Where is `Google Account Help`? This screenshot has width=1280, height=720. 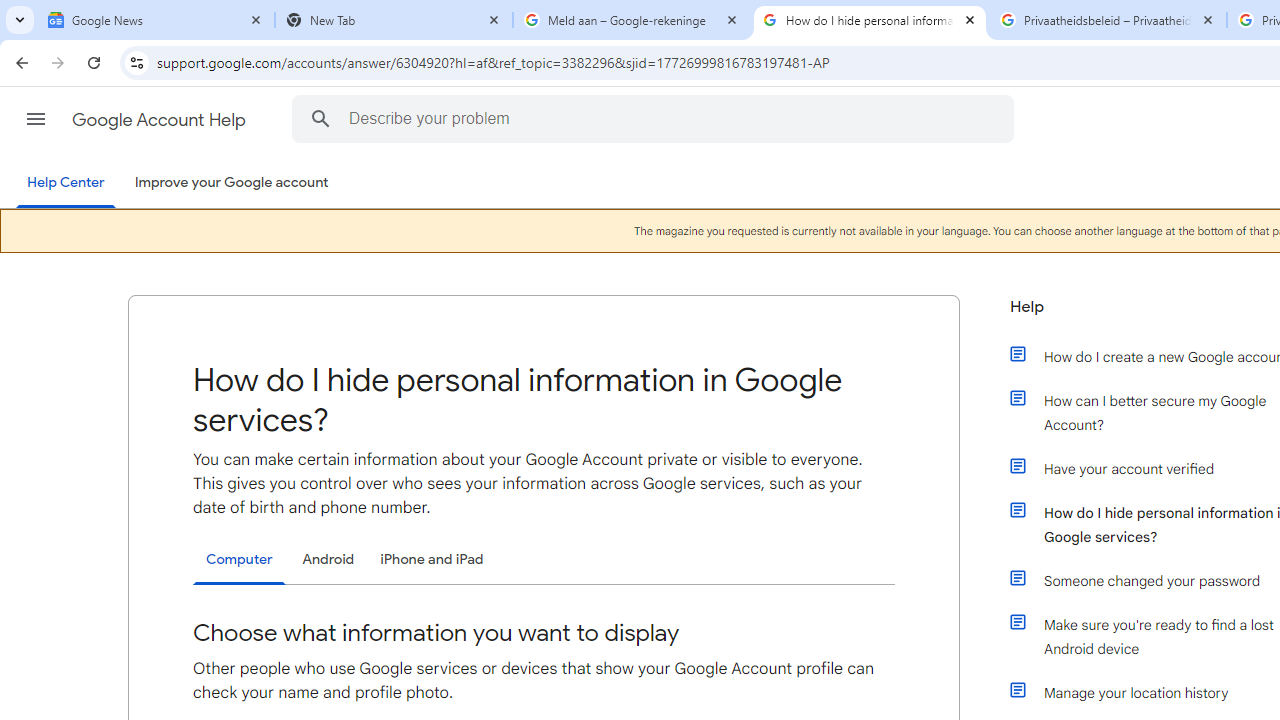 Google Account Help is located at coordinates (160, 120).